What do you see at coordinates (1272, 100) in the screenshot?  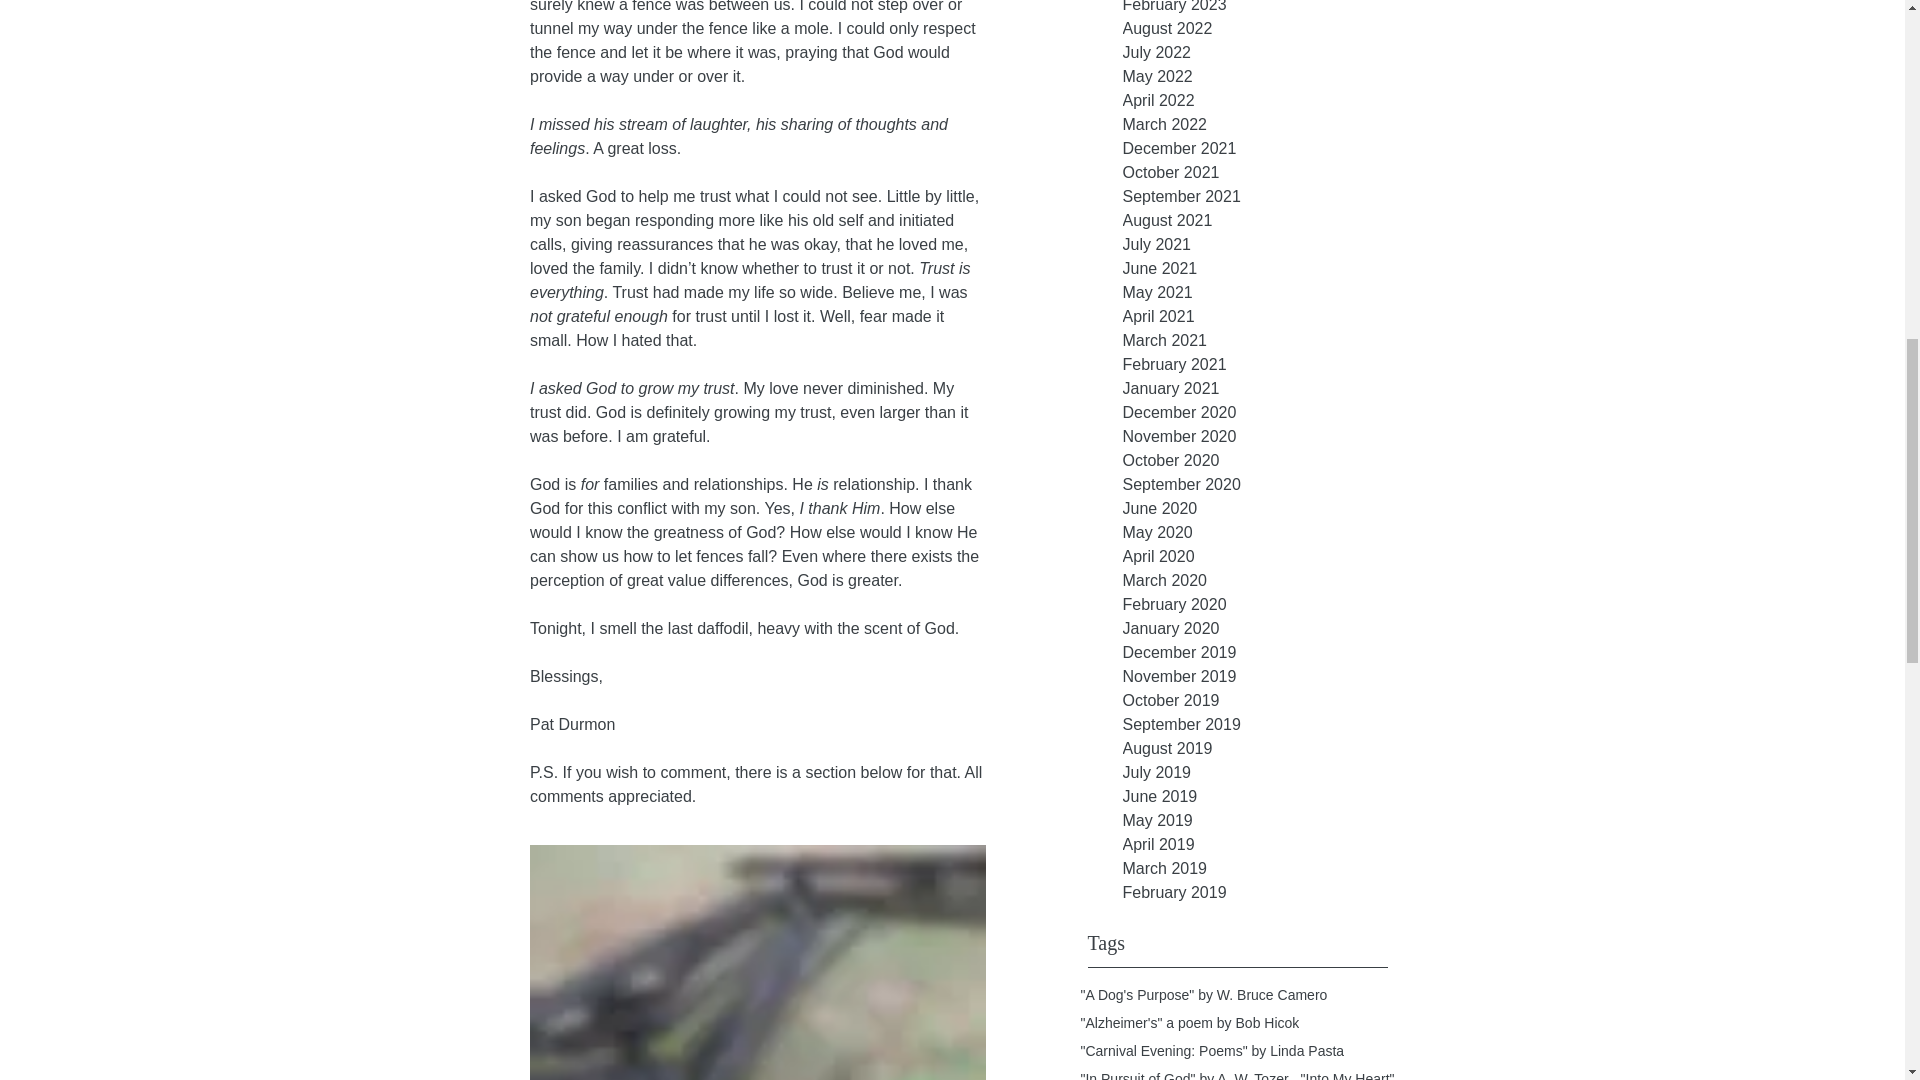 I see `April 2022` at bounding box center [1272, 100].